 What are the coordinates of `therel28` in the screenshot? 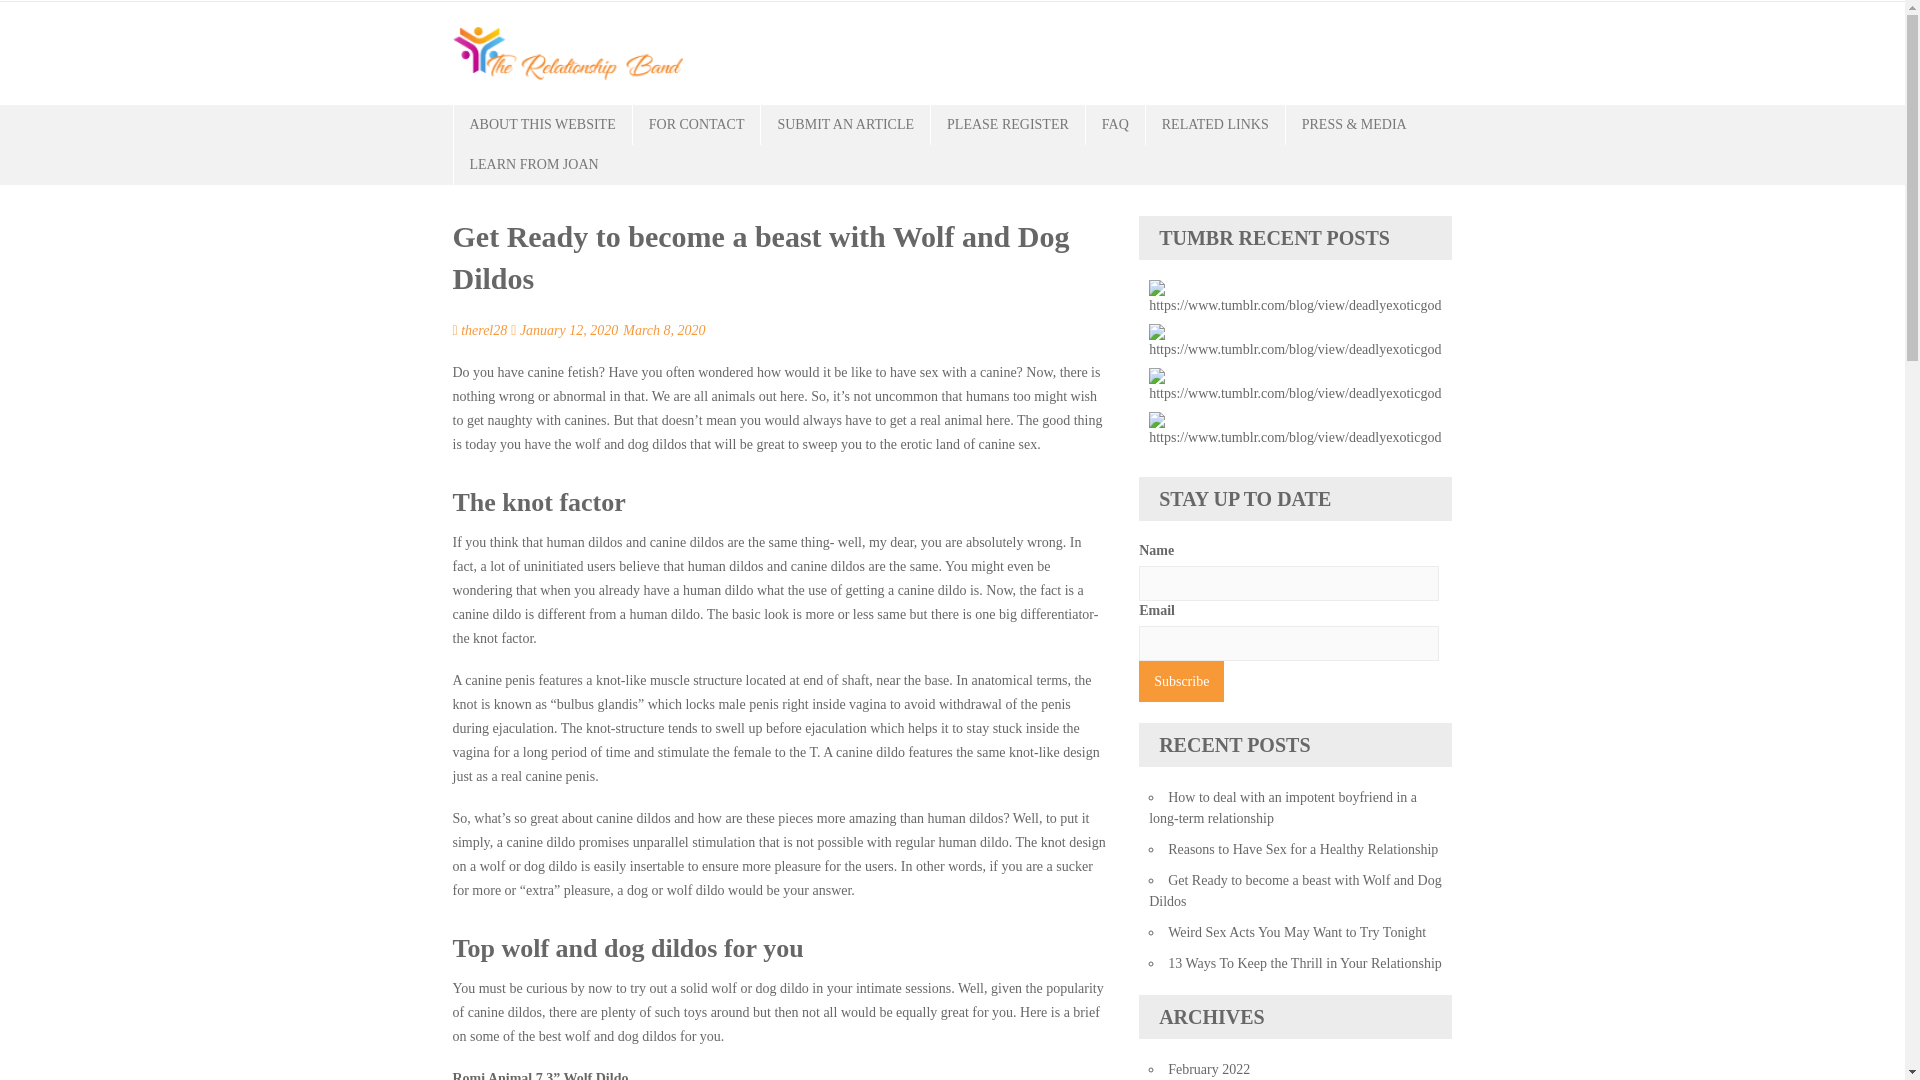 It's located at (483, 330).